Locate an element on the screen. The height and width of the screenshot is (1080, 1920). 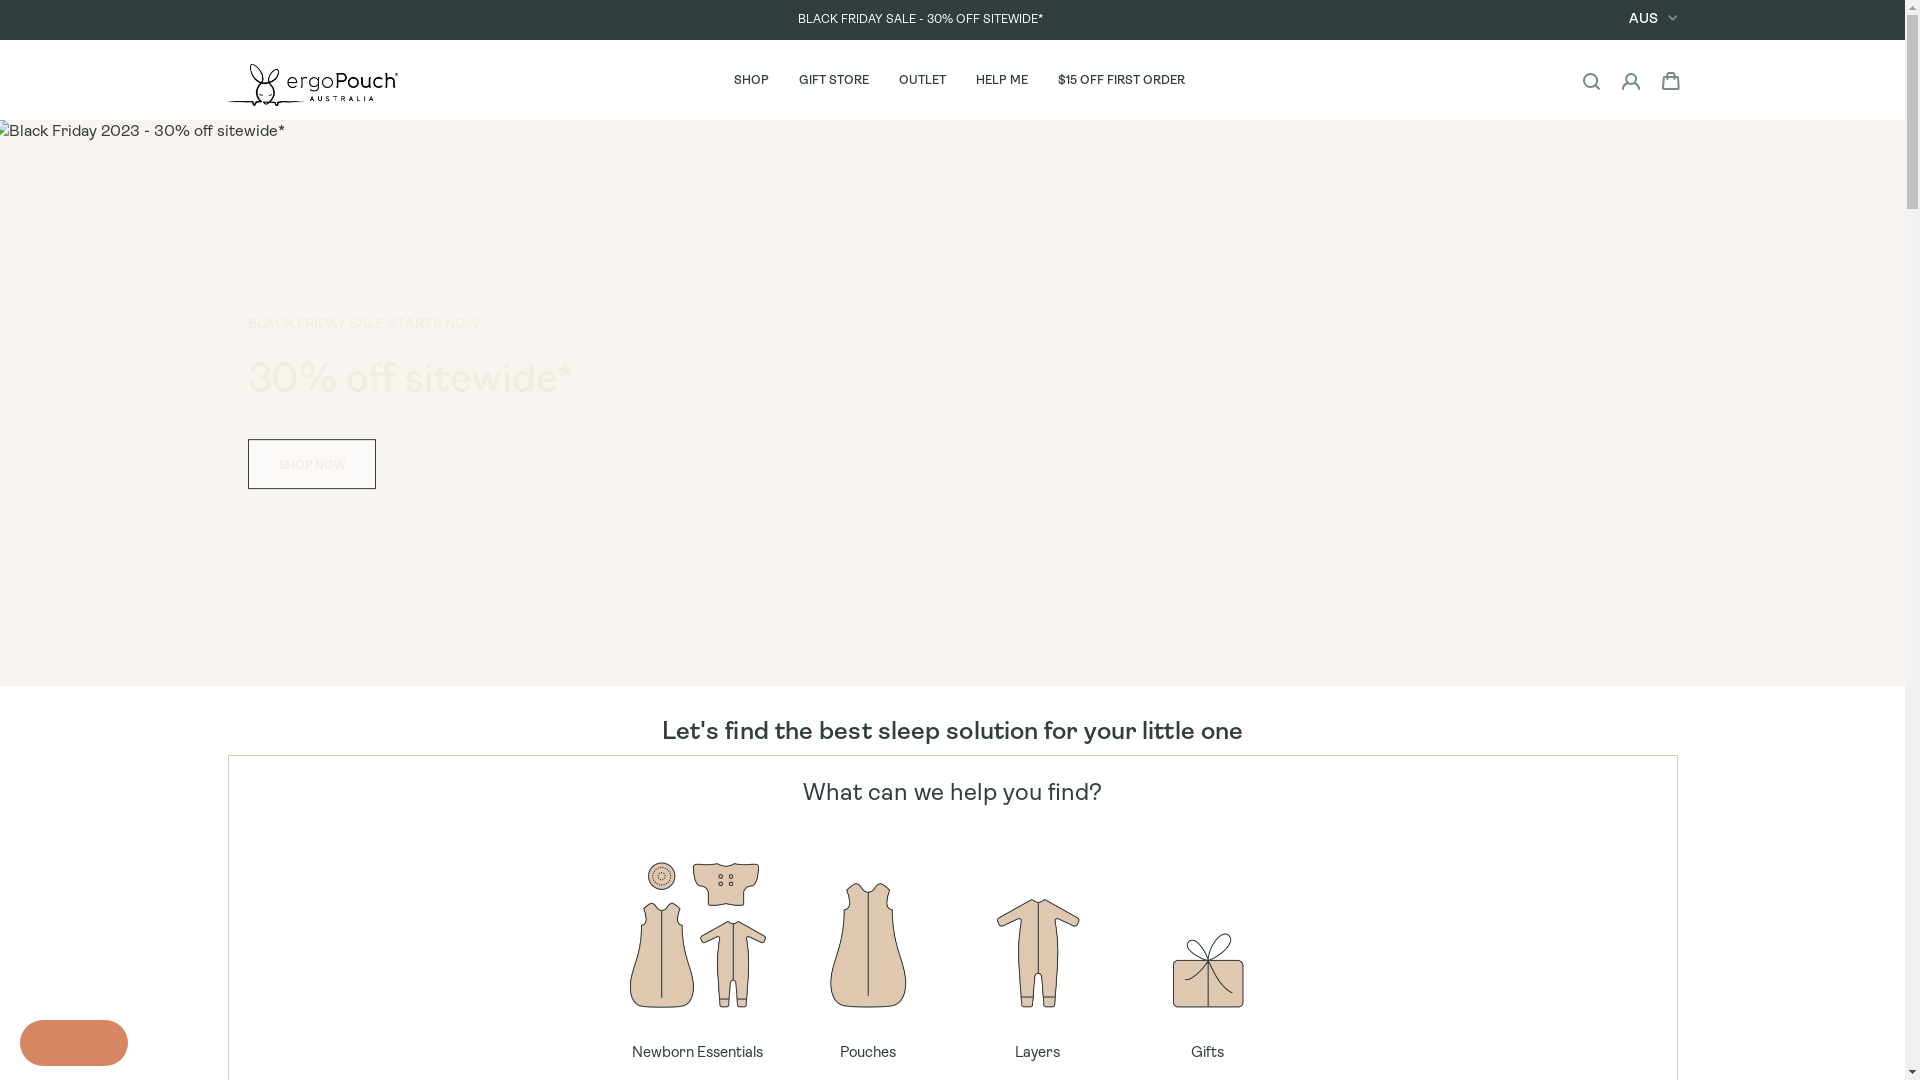
GIFT STORE is located at coordinates (834, 81).